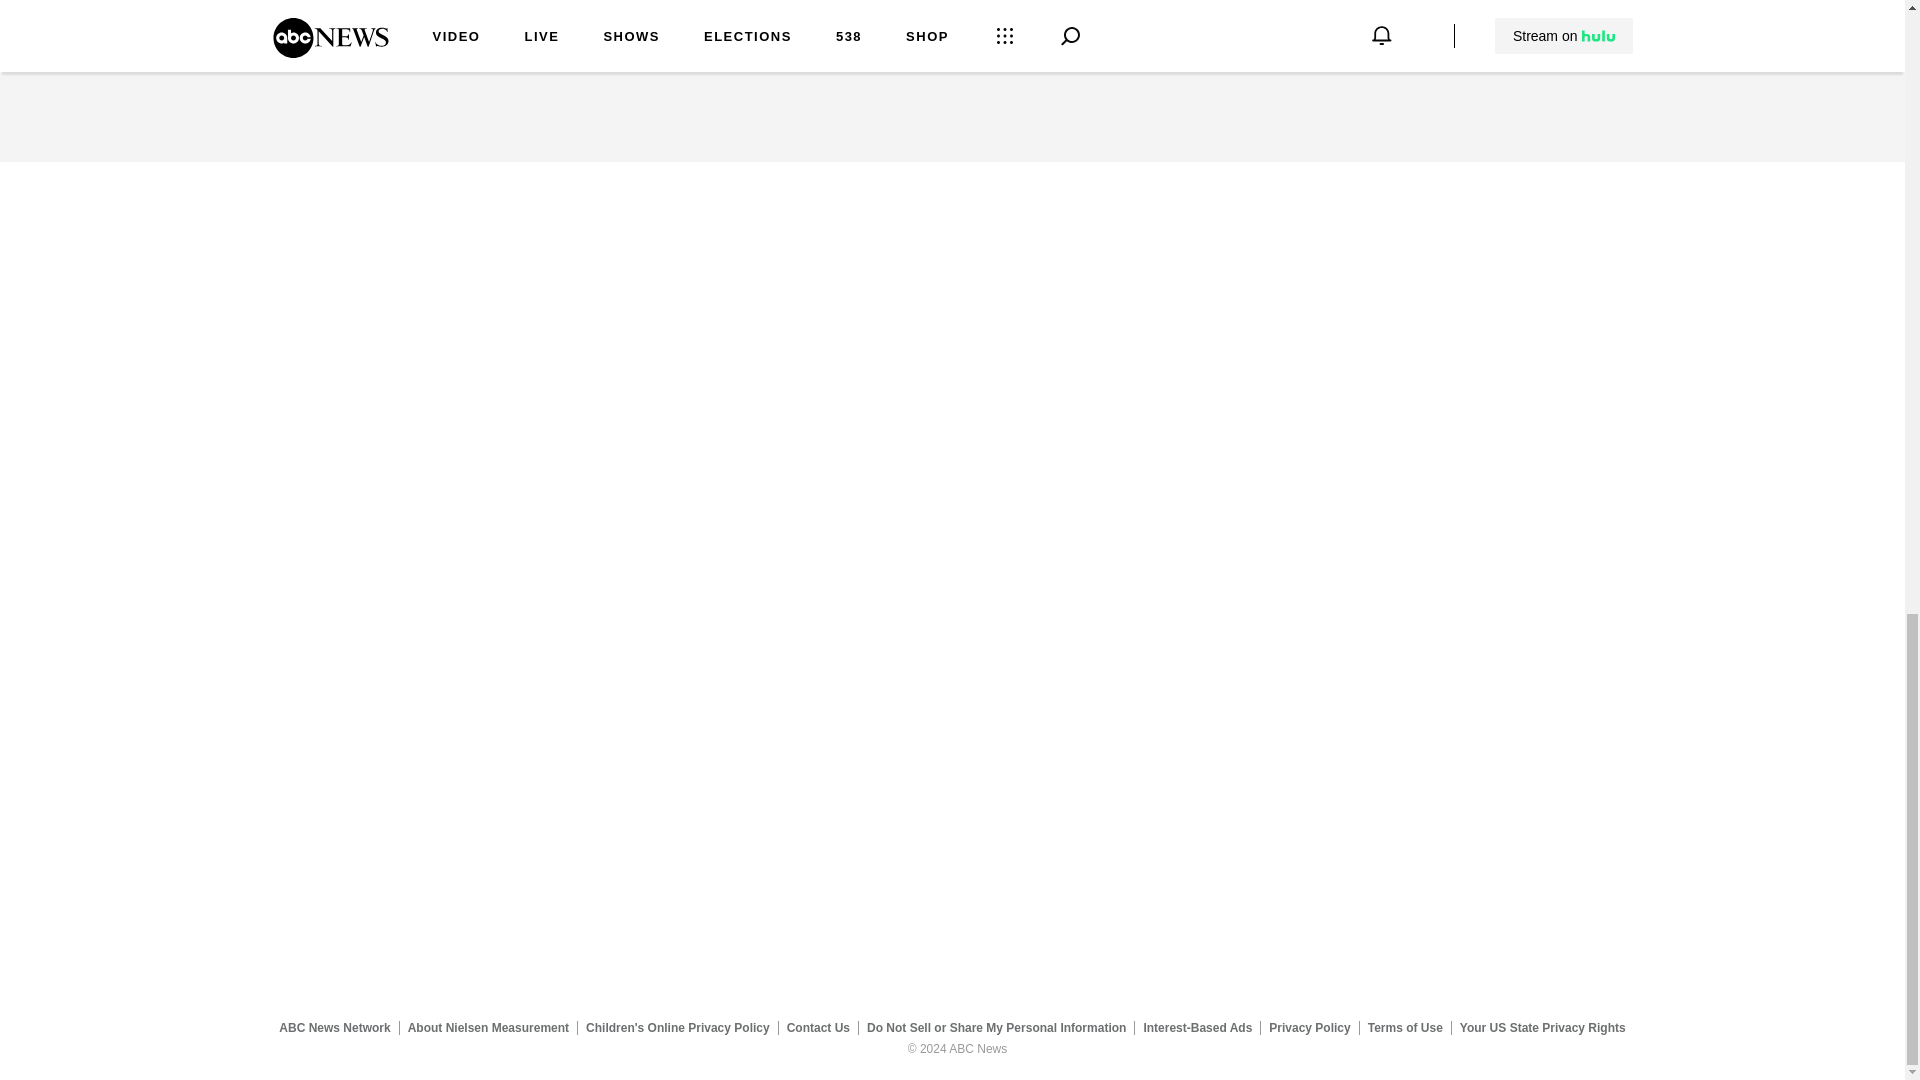  What do you see at coordinates (818, 1027) in the screenshot?
I see `Contact Us` at bounding box center [818, 1027].